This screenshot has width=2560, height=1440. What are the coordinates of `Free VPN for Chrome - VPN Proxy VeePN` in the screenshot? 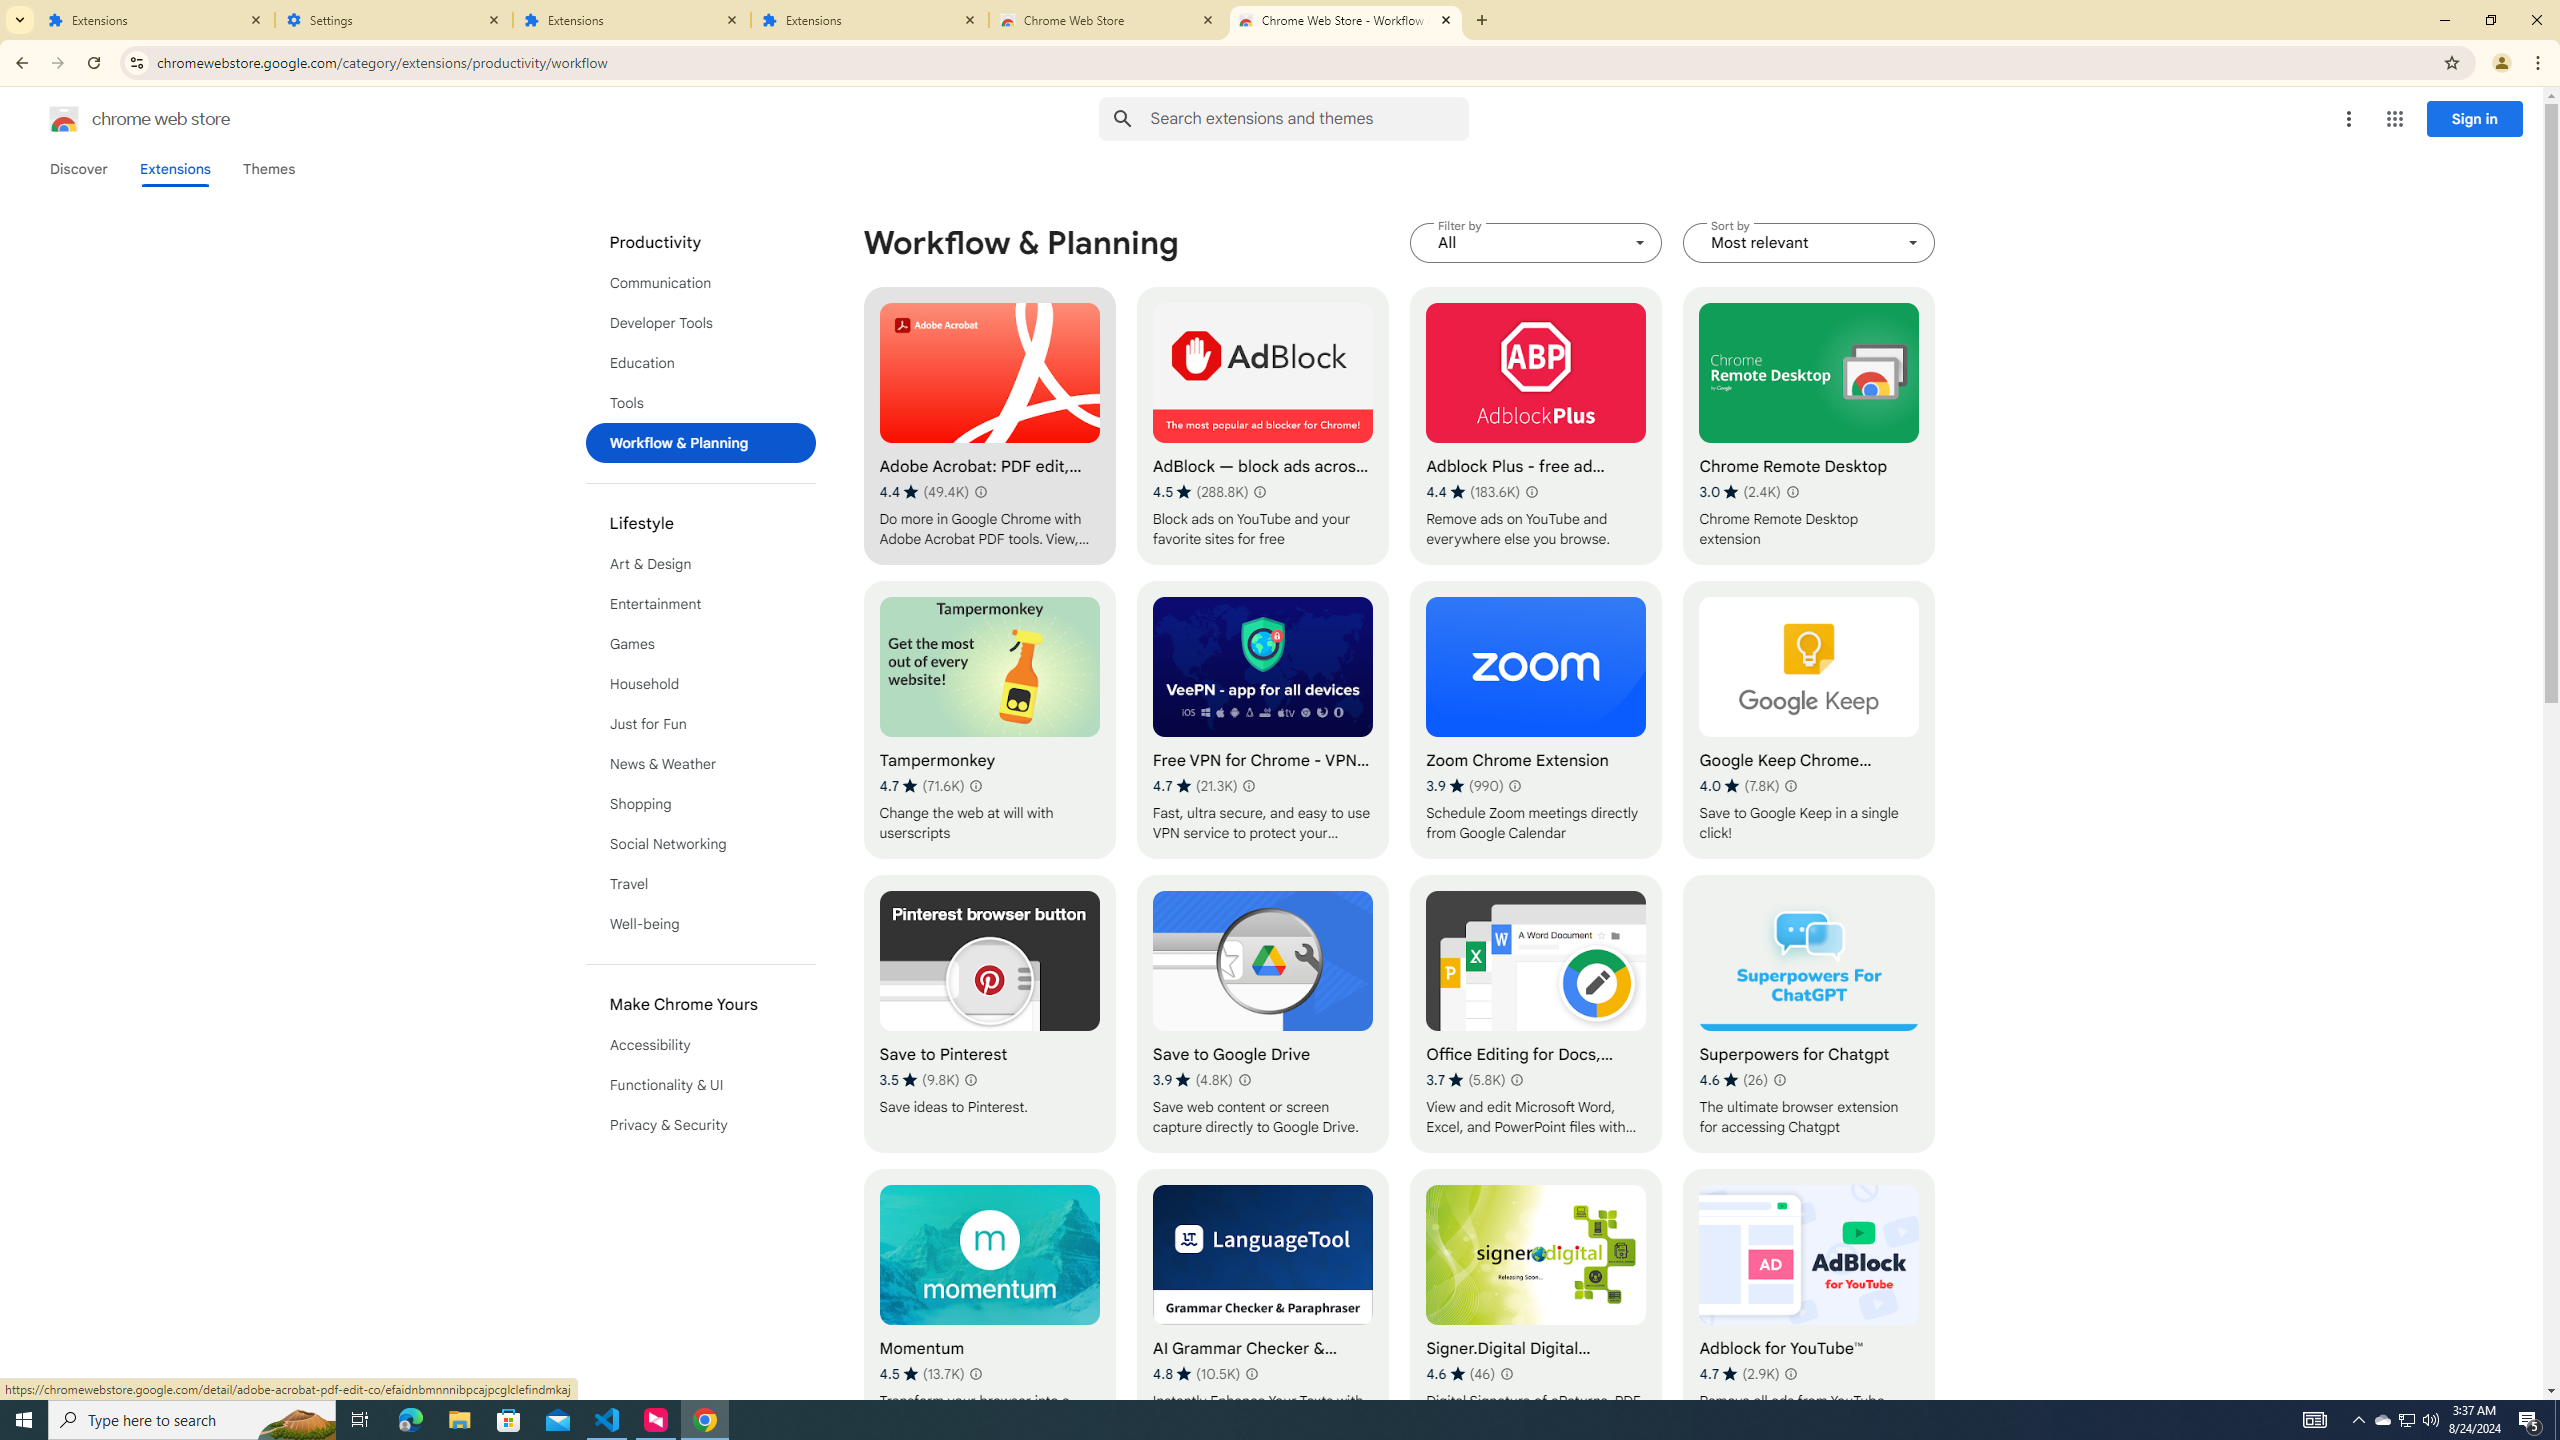 It's located at (1263, 720).